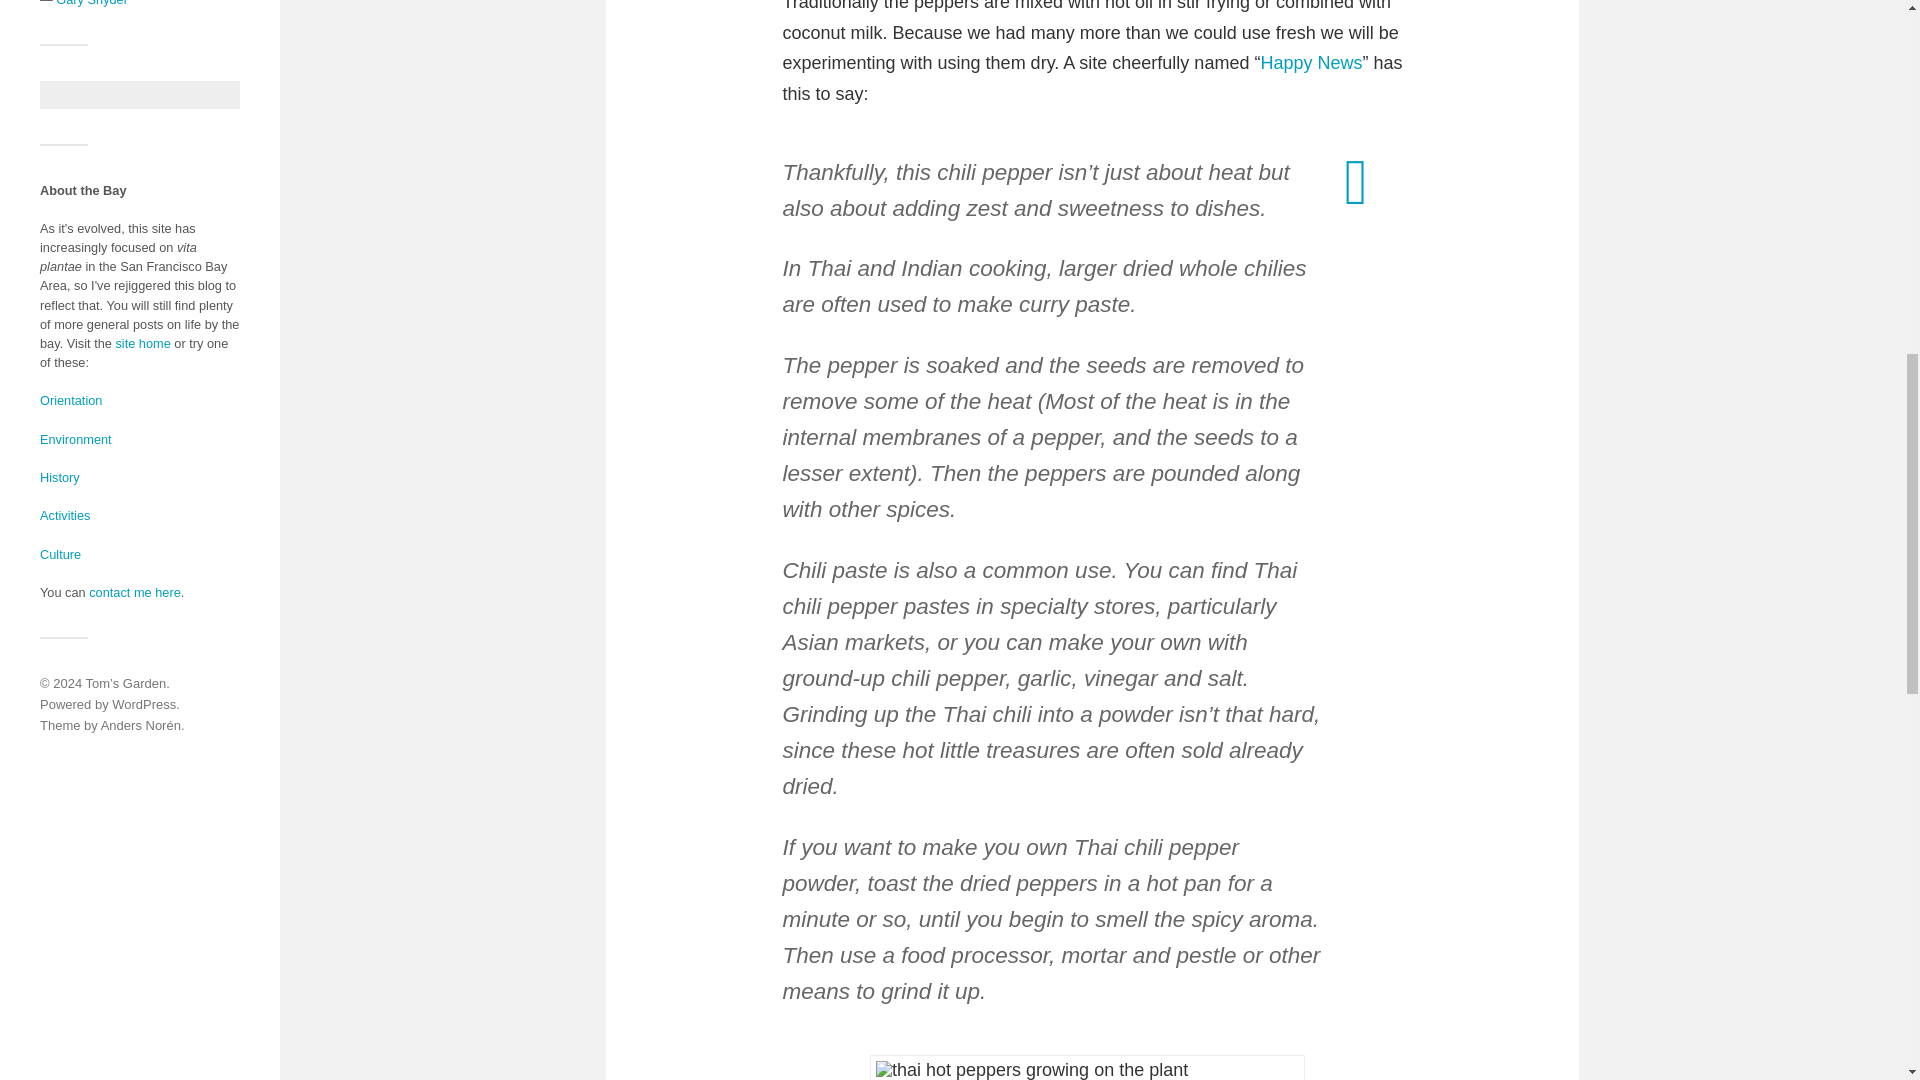  I want to click on happy news, so click(1310, 62).